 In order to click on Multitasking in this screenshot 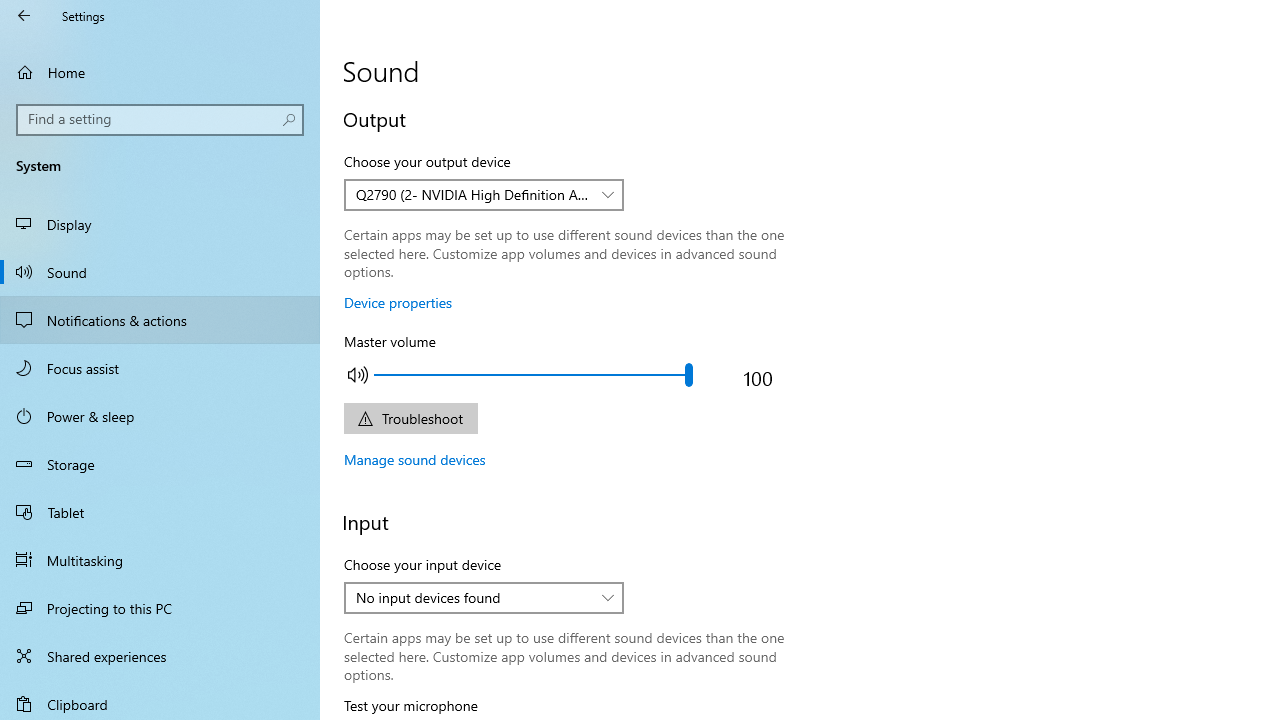, I will do `click(160, 559)`.